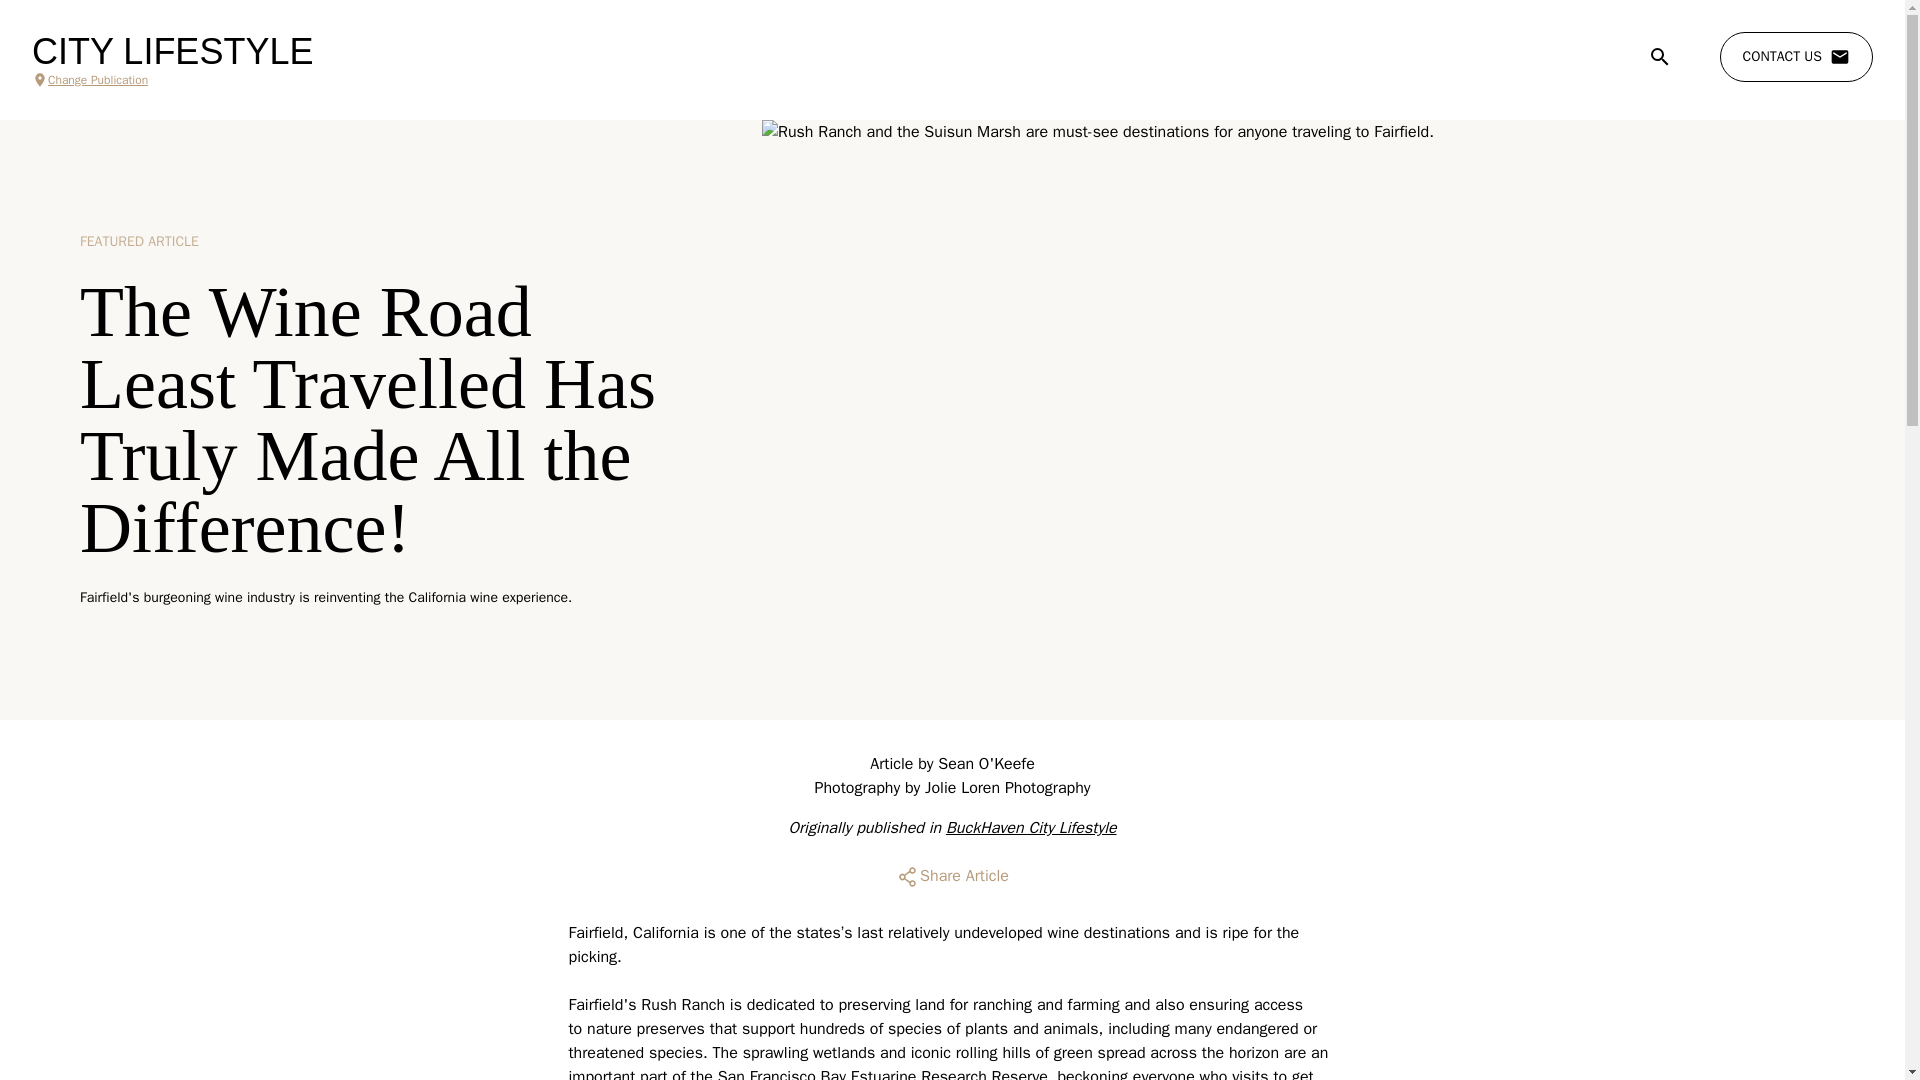  What do you see at coordinates (172, 80) in the screenshot?
I see `Change Publication` at bounding box center [172, 80].